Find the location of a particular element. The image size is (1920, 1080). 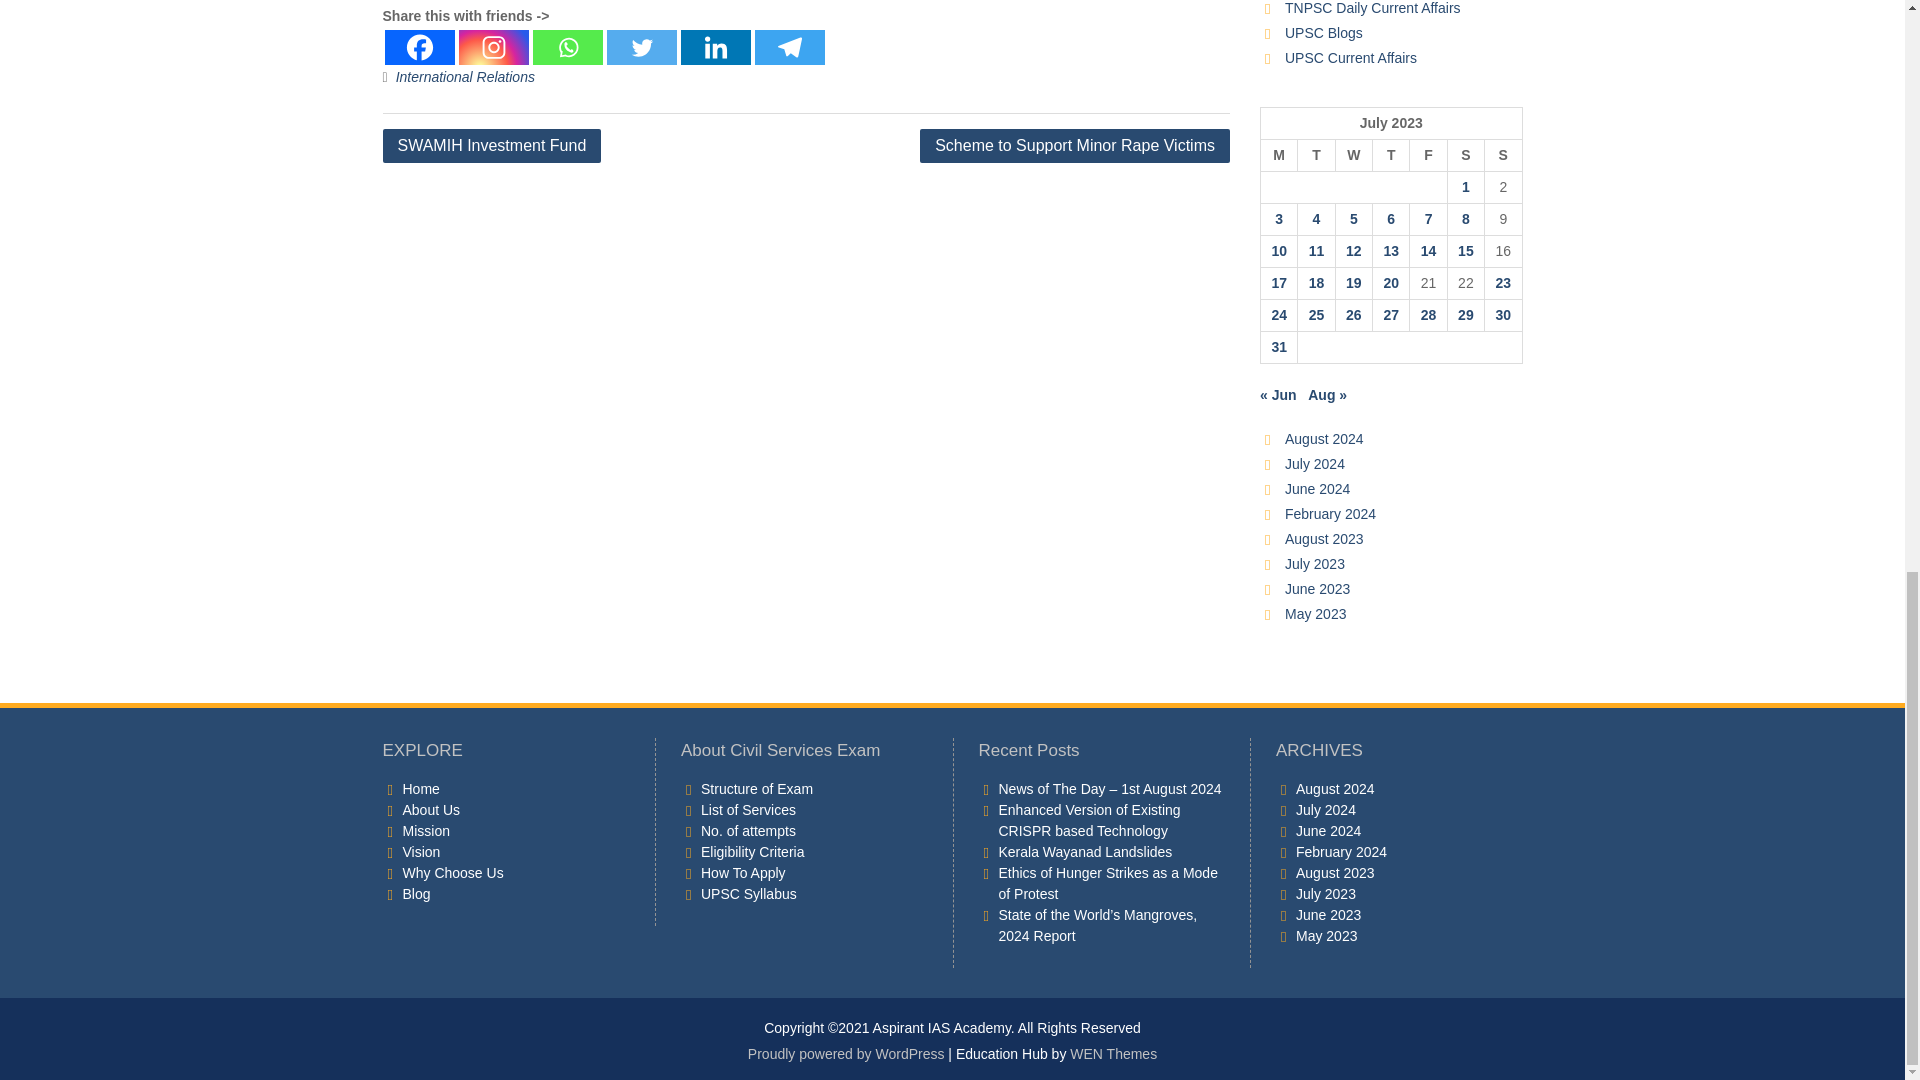

Whatsapp is located at coordinates (566, 47).